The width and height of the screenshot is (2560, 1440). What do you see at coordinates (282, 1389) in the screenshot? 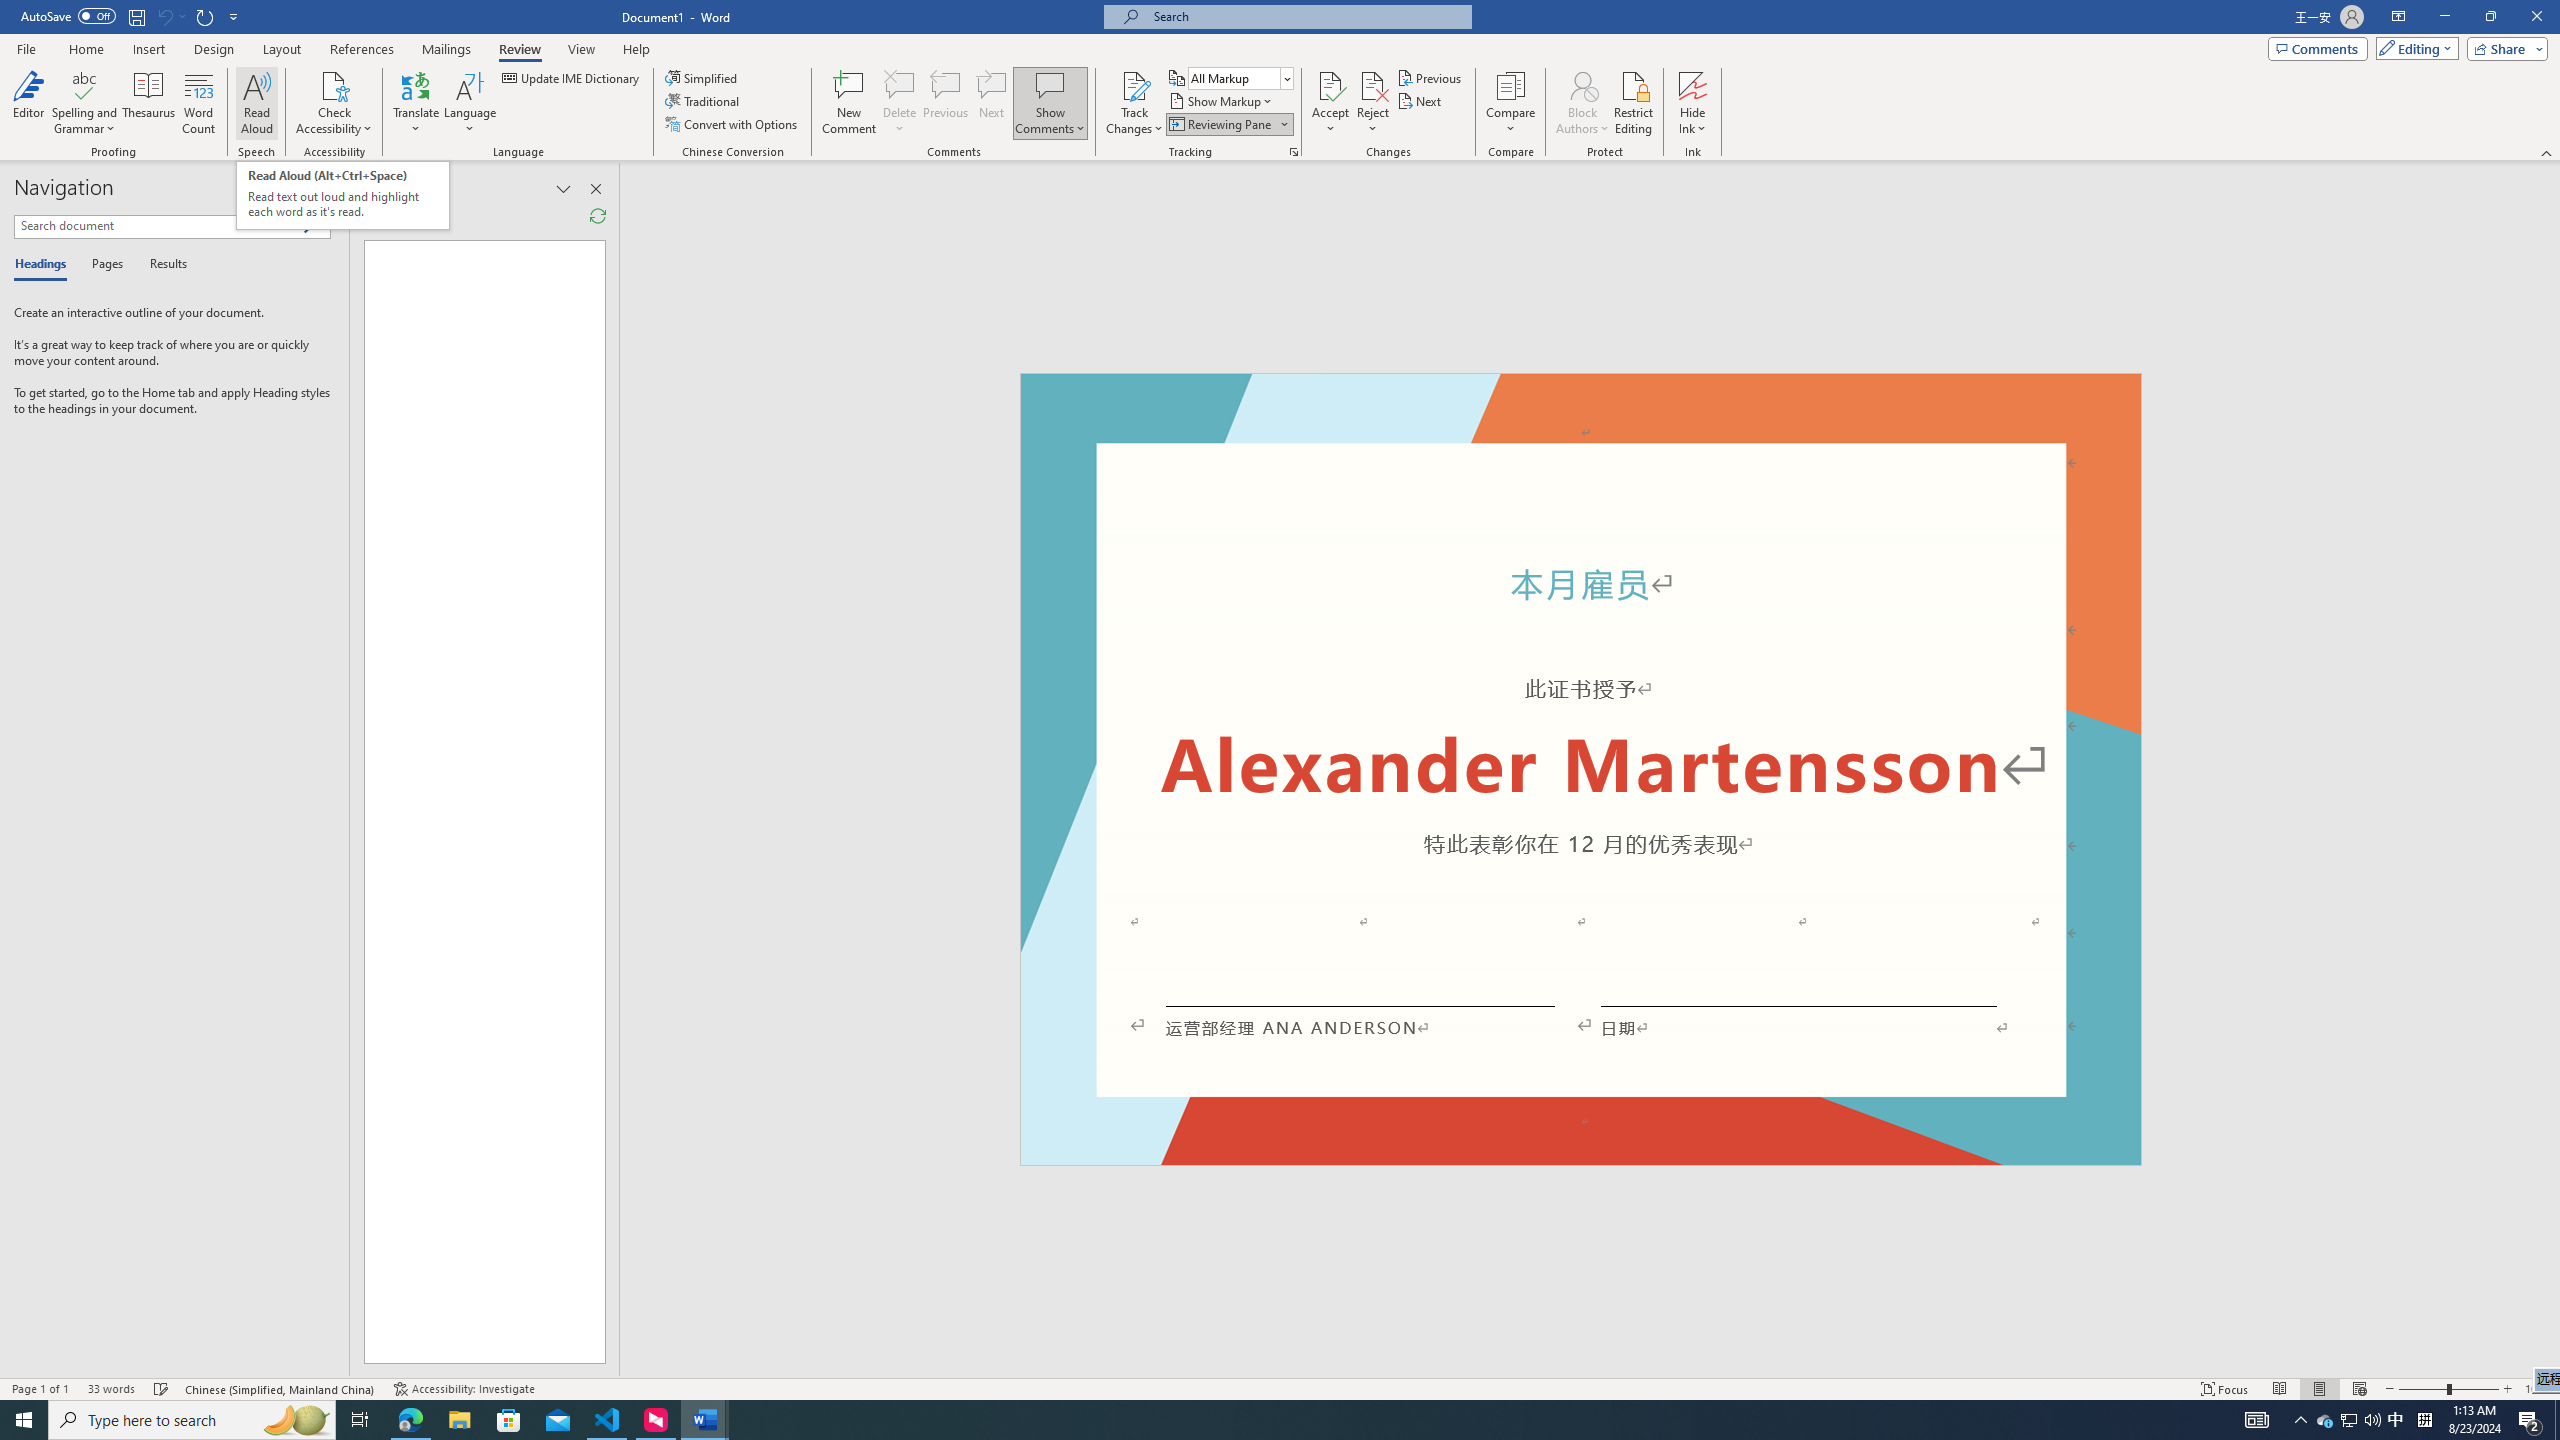
I see `Language Chinese (Simplified, Mainland China)` at bounding box center [282, 1389].